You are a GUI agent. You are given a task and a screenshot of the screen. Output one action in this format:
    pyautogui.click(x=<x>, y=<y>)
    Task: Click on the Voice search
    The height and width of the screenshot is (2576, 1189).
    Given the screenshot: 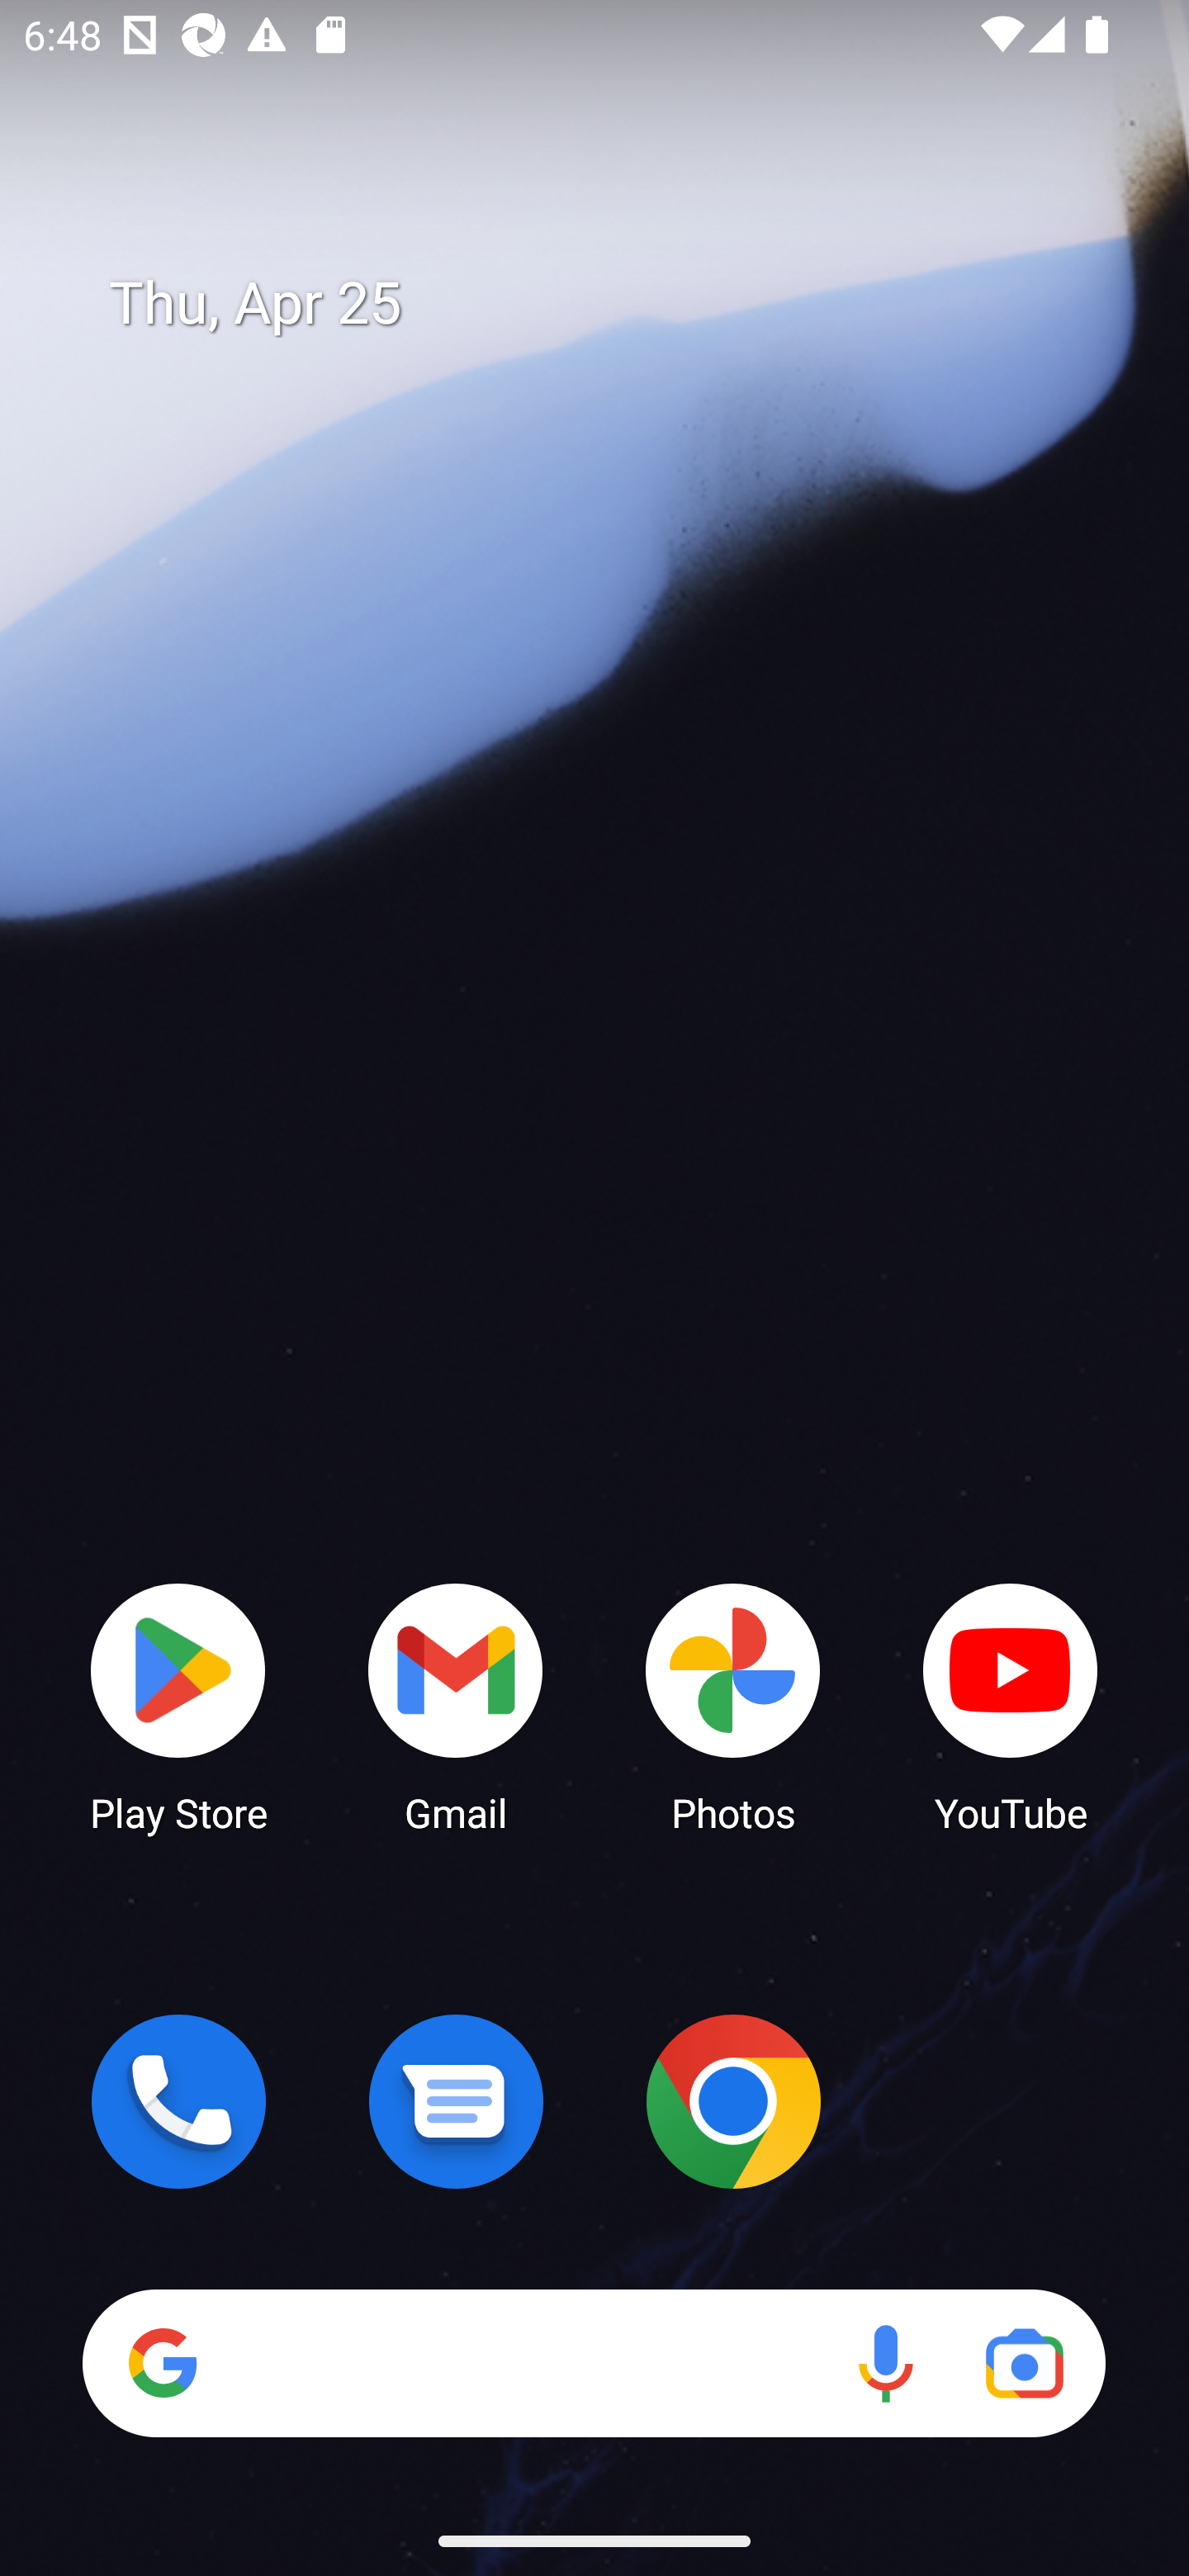 What is the action you would take?
    pyautogui.click(x=885, y=2363)
    